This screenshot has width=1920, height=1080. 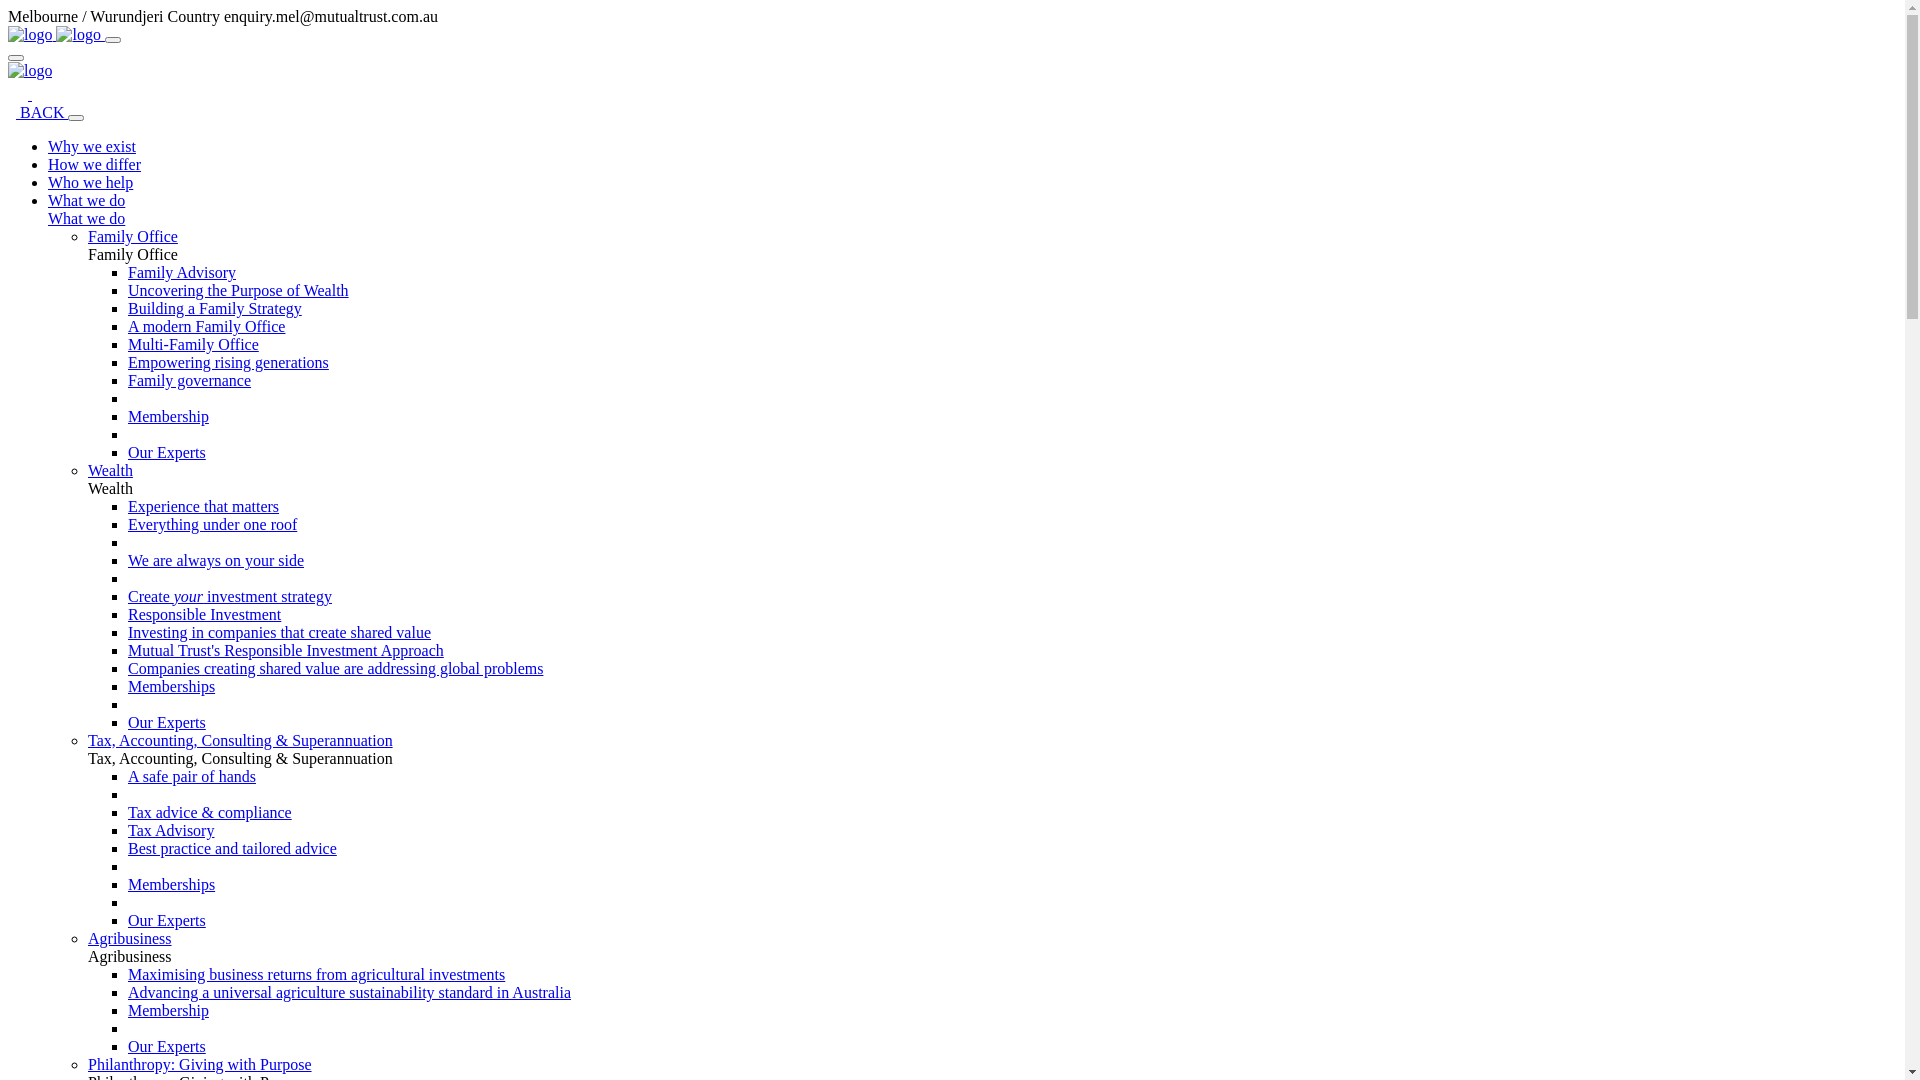 I want to click on Our Experts, so click(x=167, y=452).